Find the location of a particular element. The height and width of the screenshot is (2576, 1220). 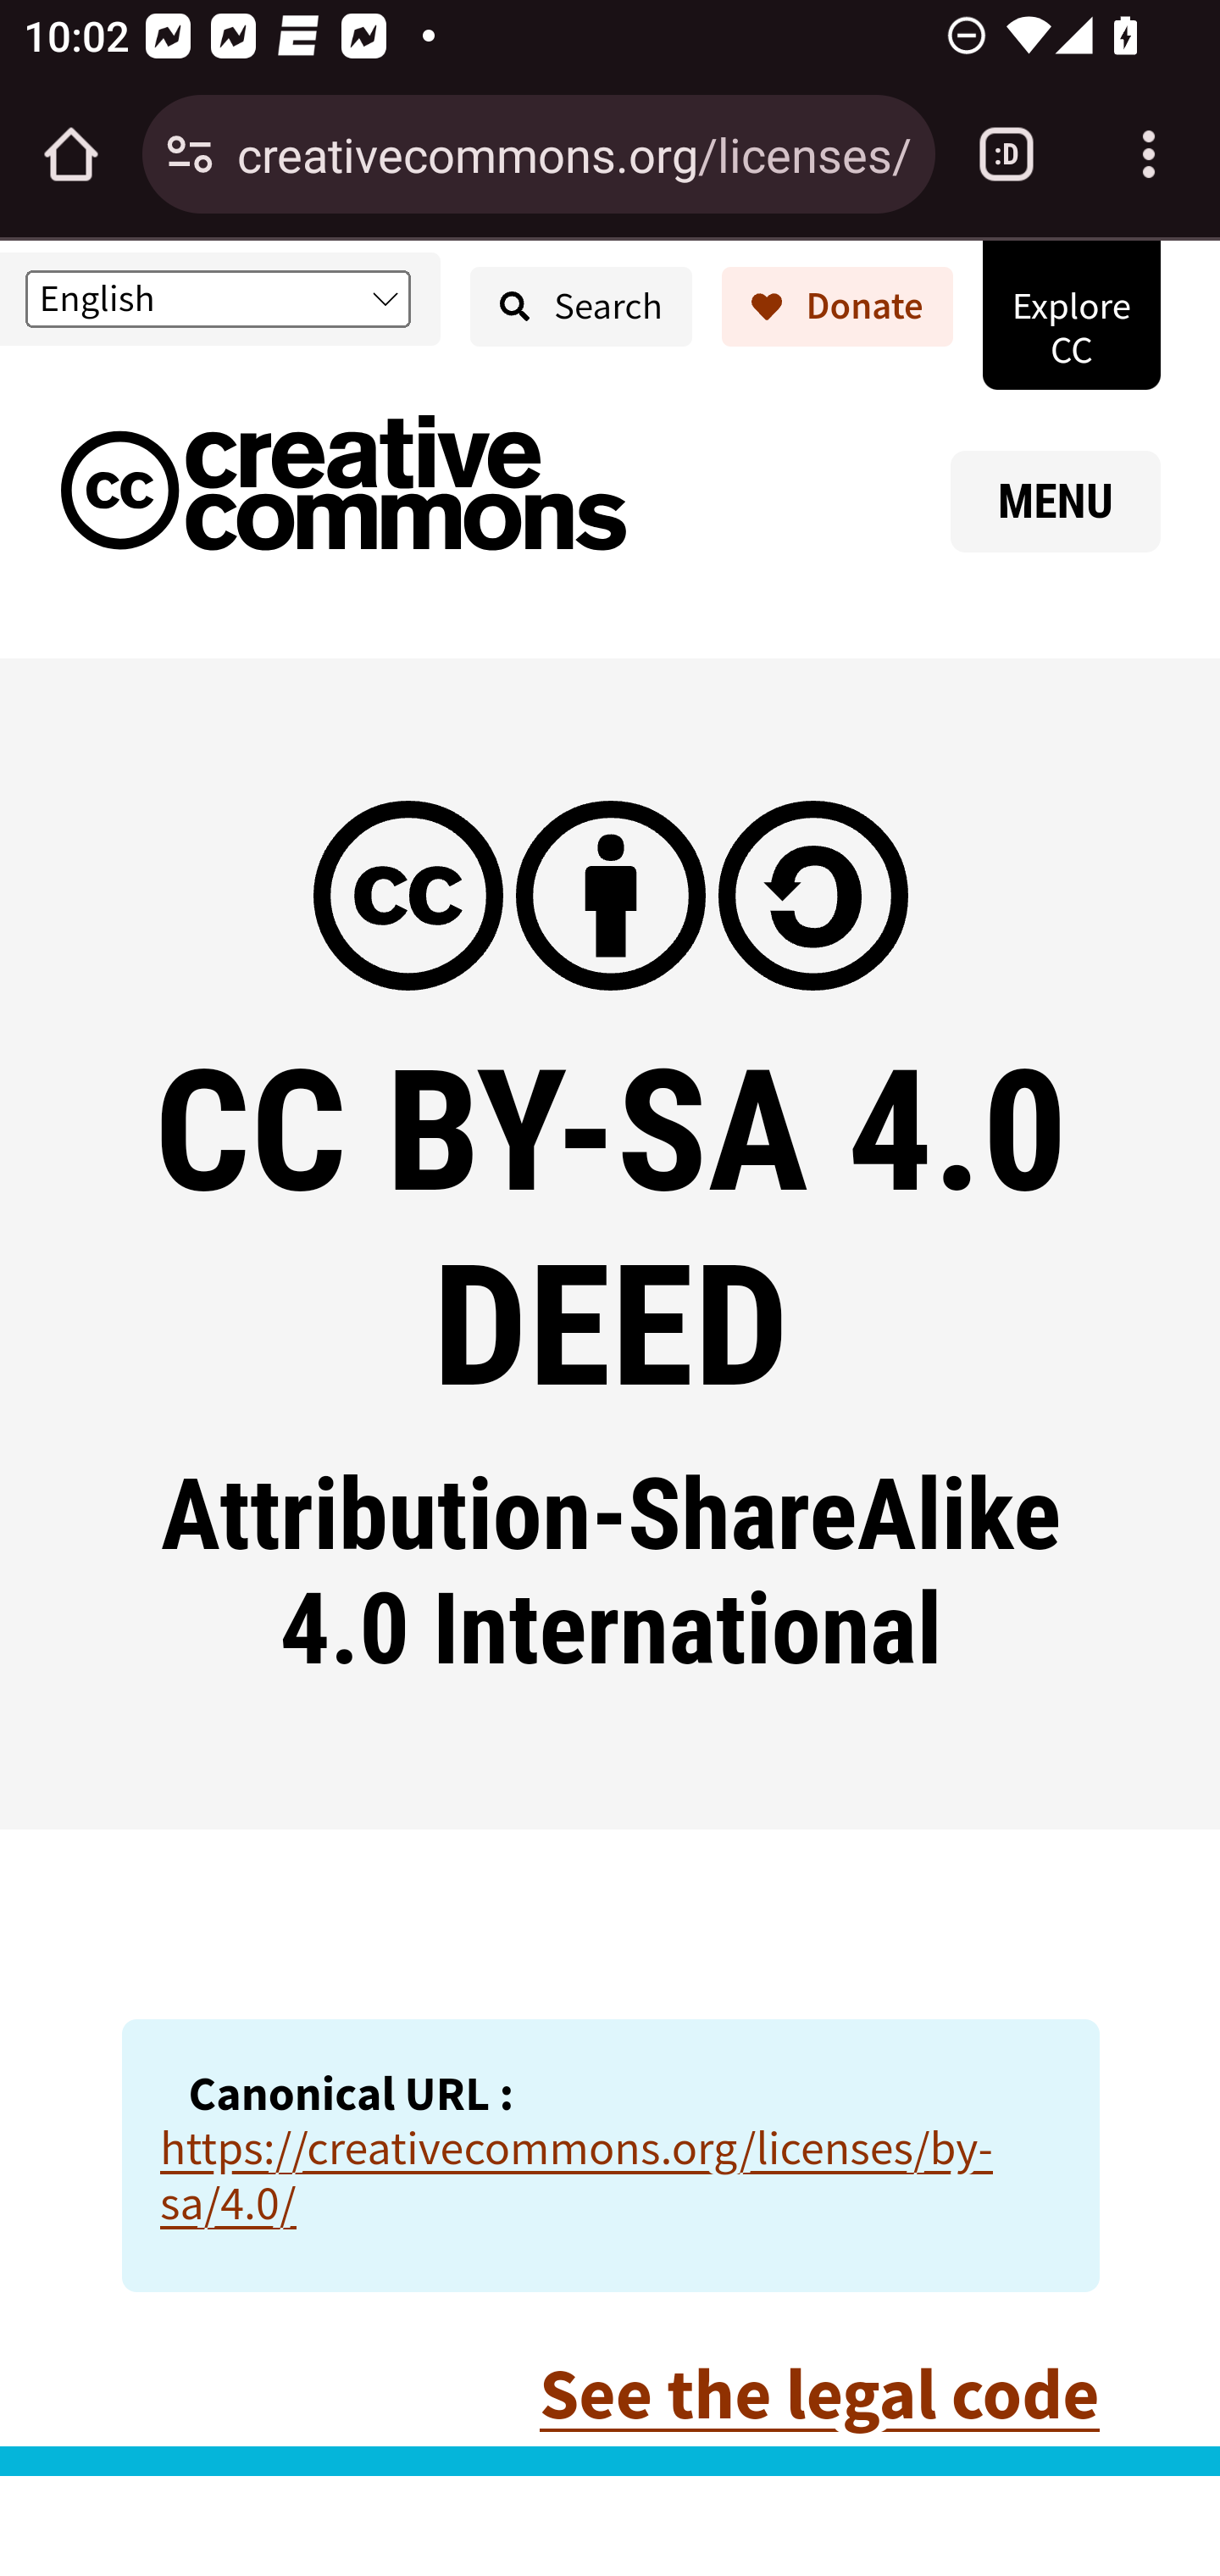

Open the home page is located at coordinates (71, 154).